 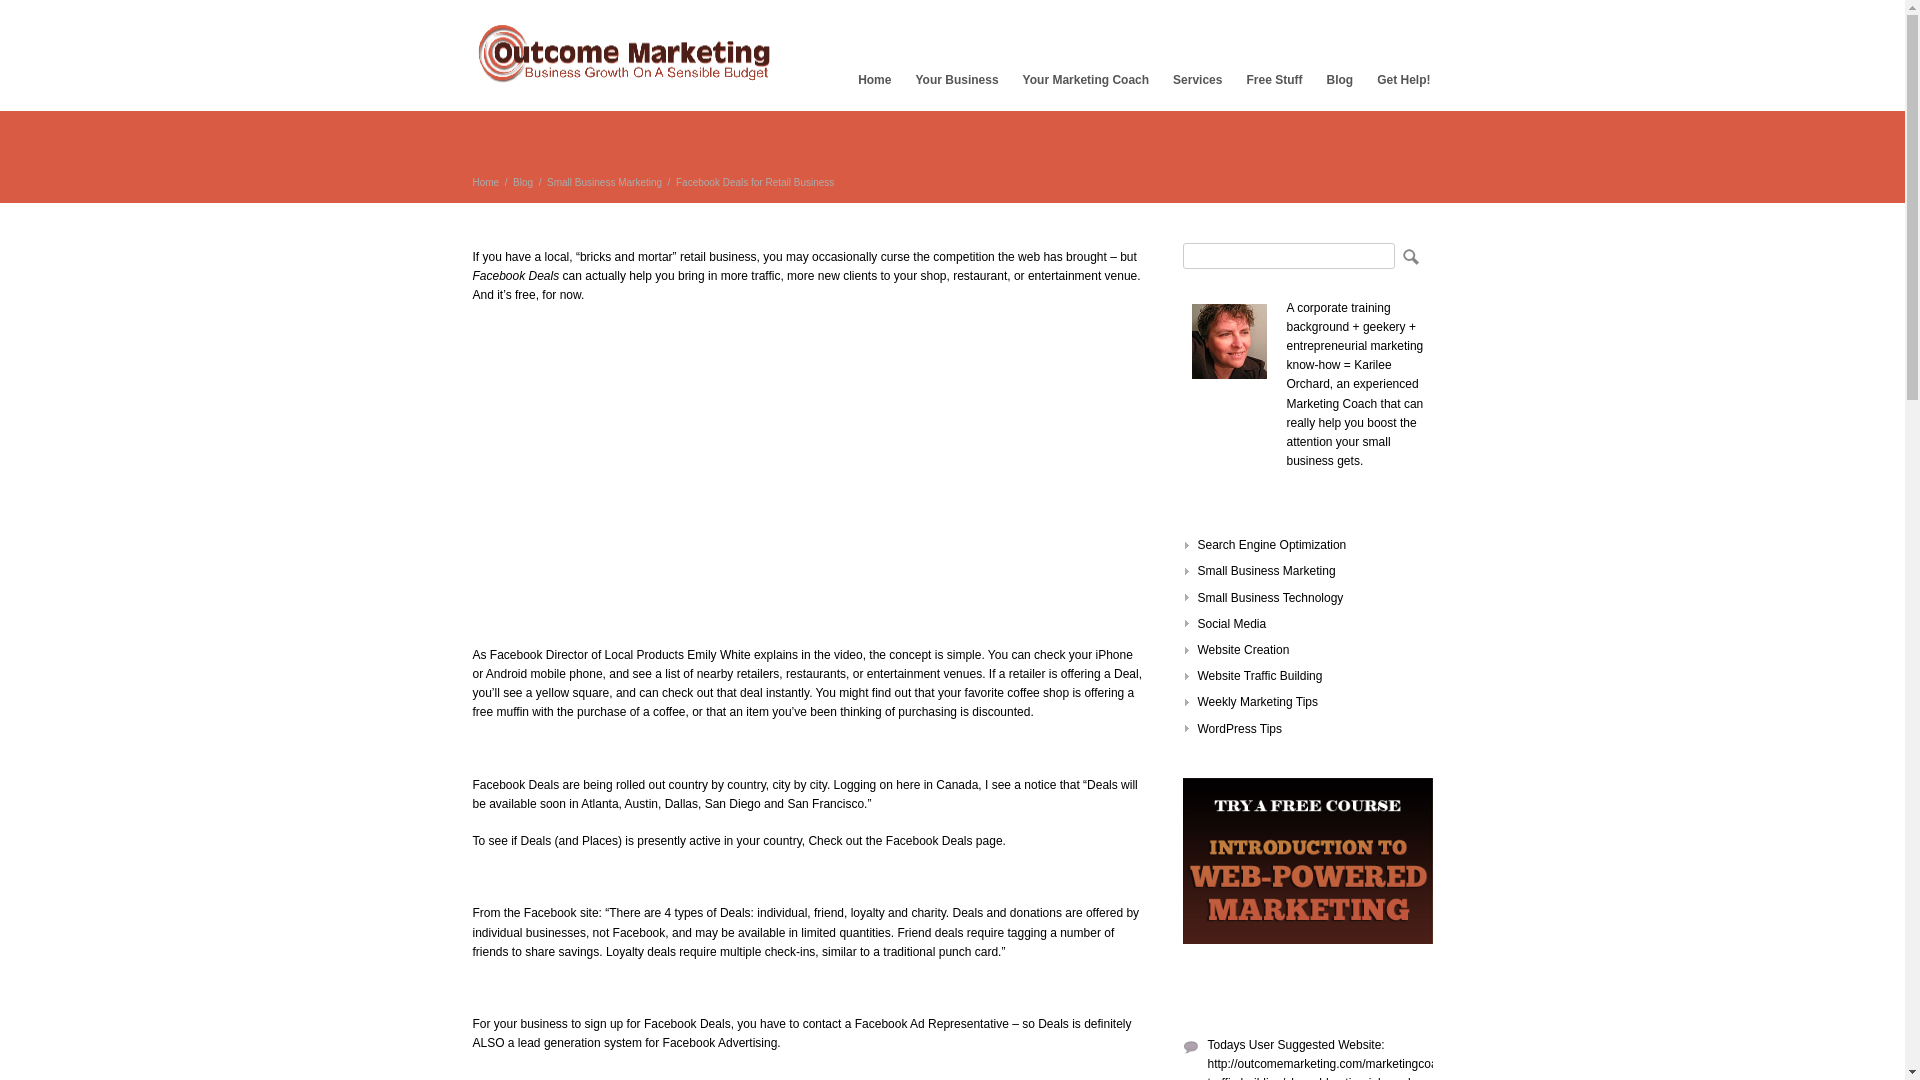 I want to click on Blog, so click(x=522, y=182).